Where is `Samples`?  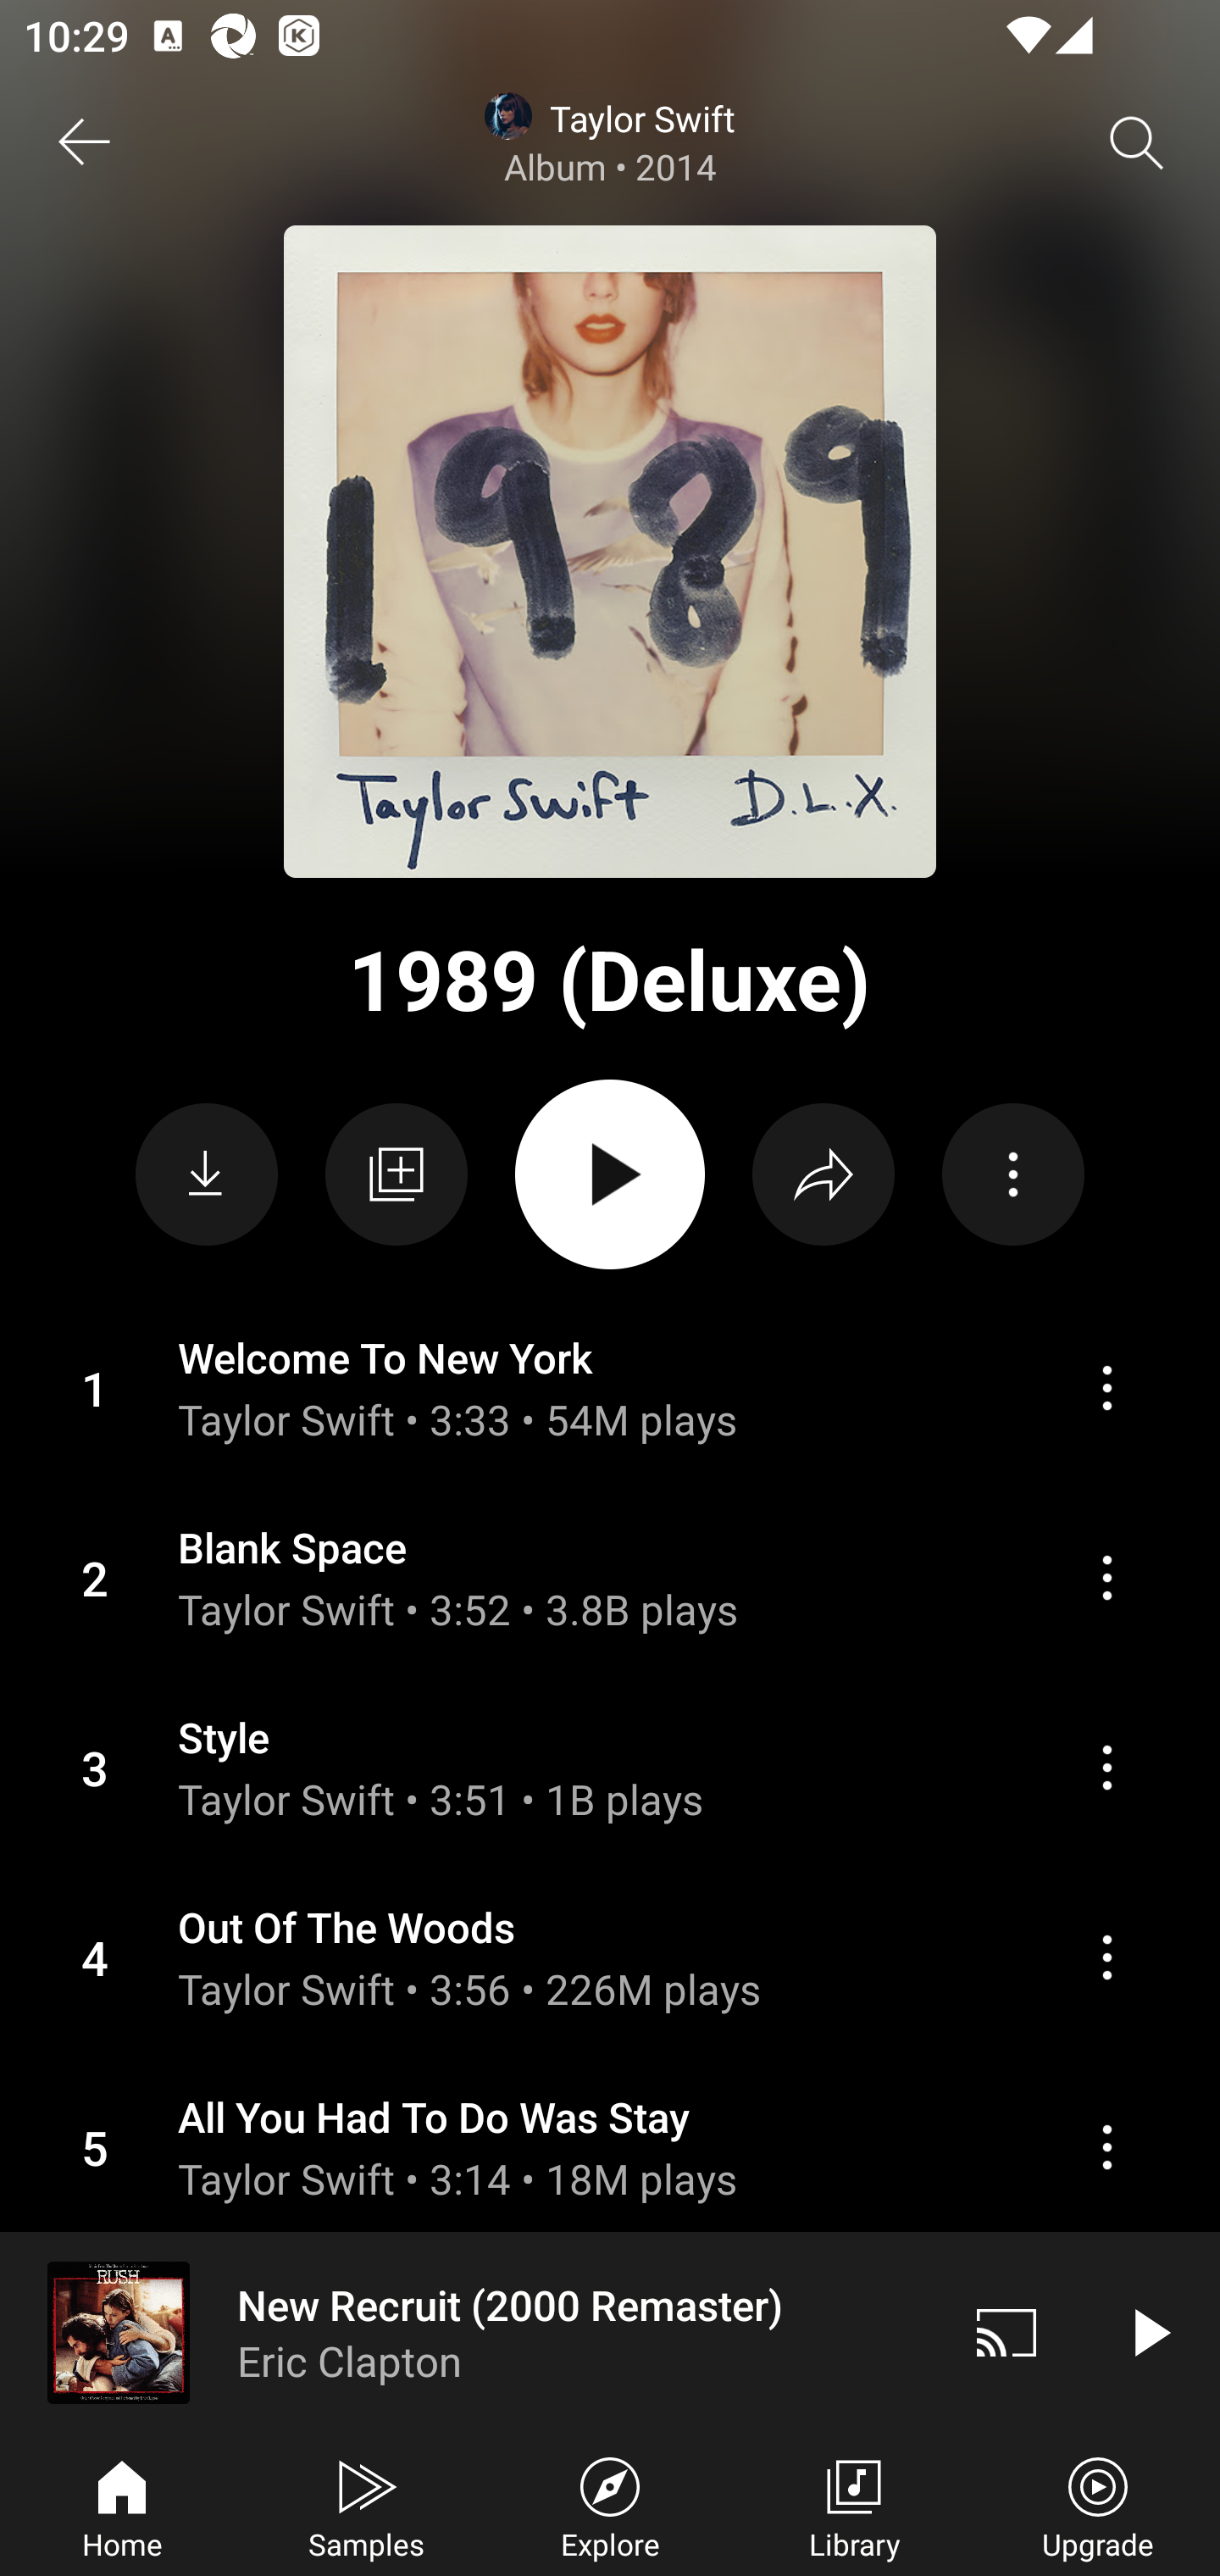 Samples is located at coordinates (366, 2505).